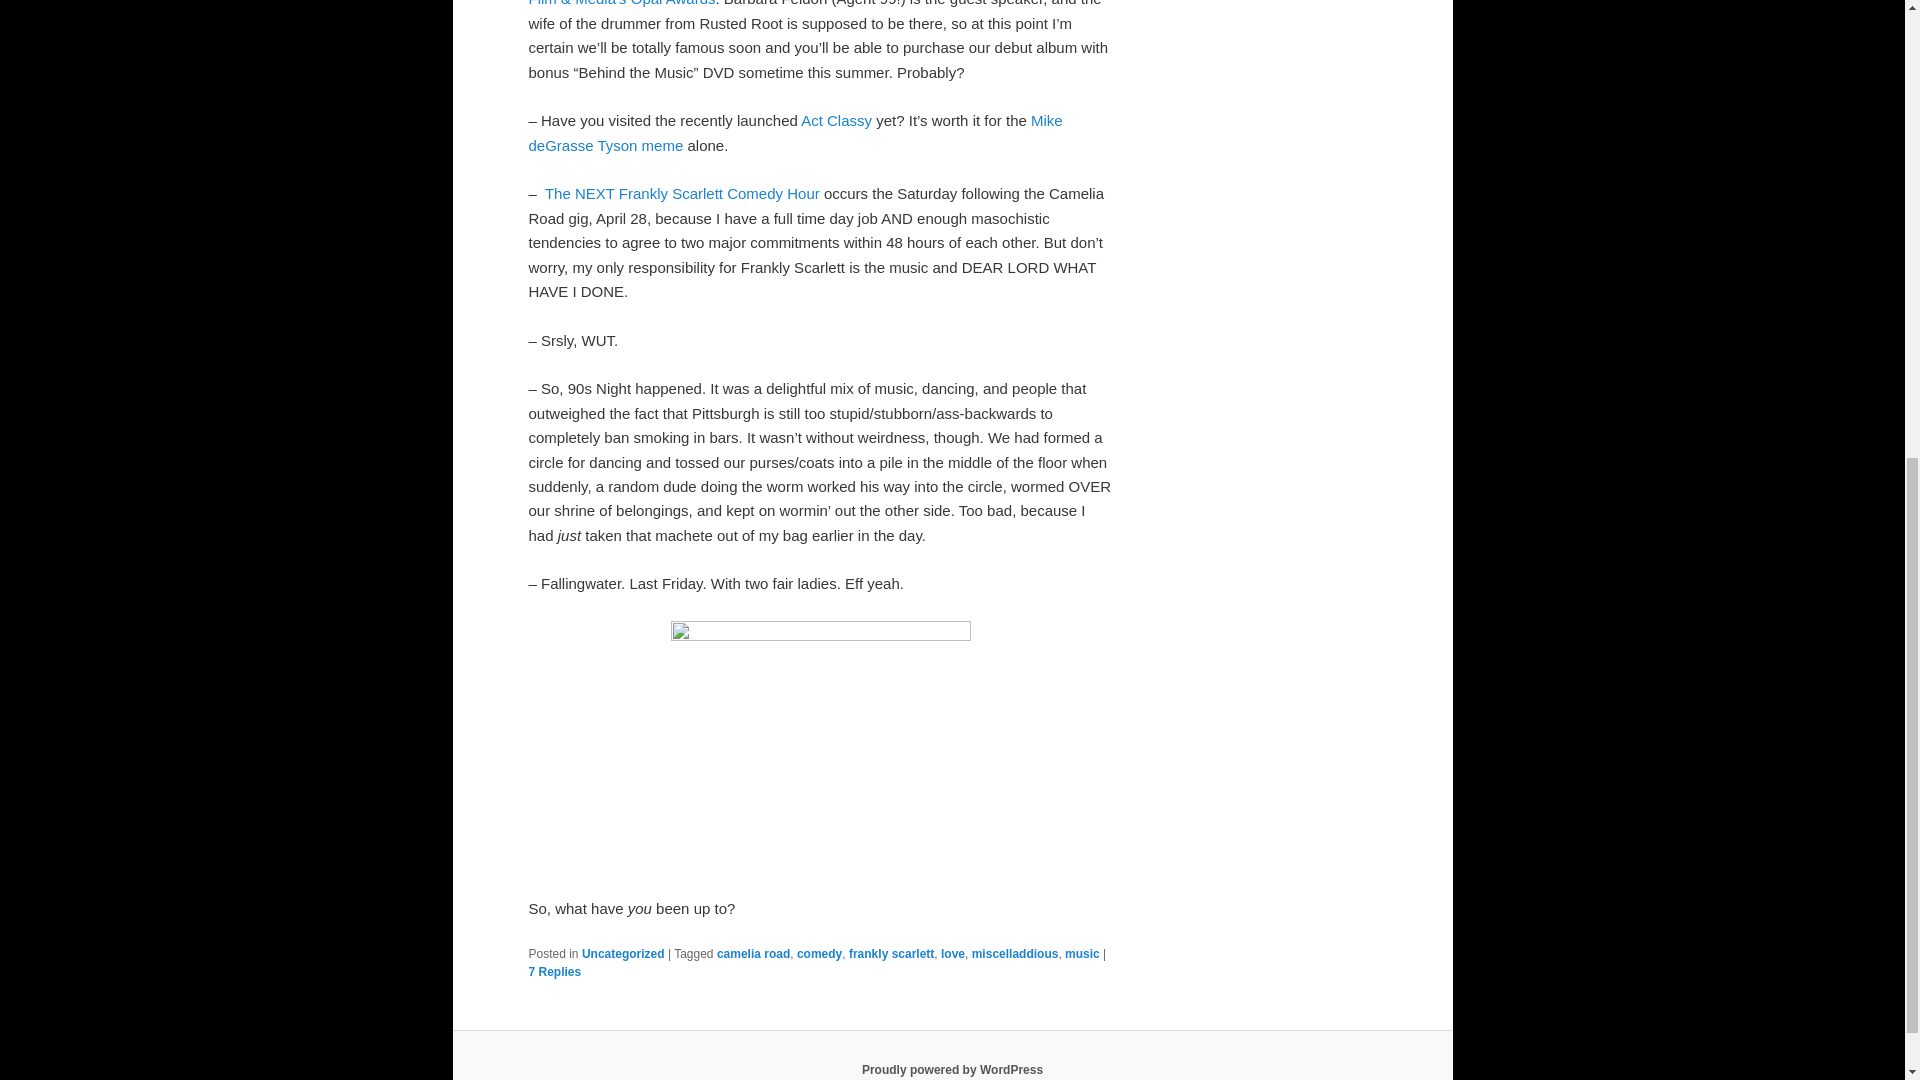 The image size is (1920, 1080). What do you see at coordinates (1082, 954) in the screenshot?
I see `music` at bounding box center [1082, 954].